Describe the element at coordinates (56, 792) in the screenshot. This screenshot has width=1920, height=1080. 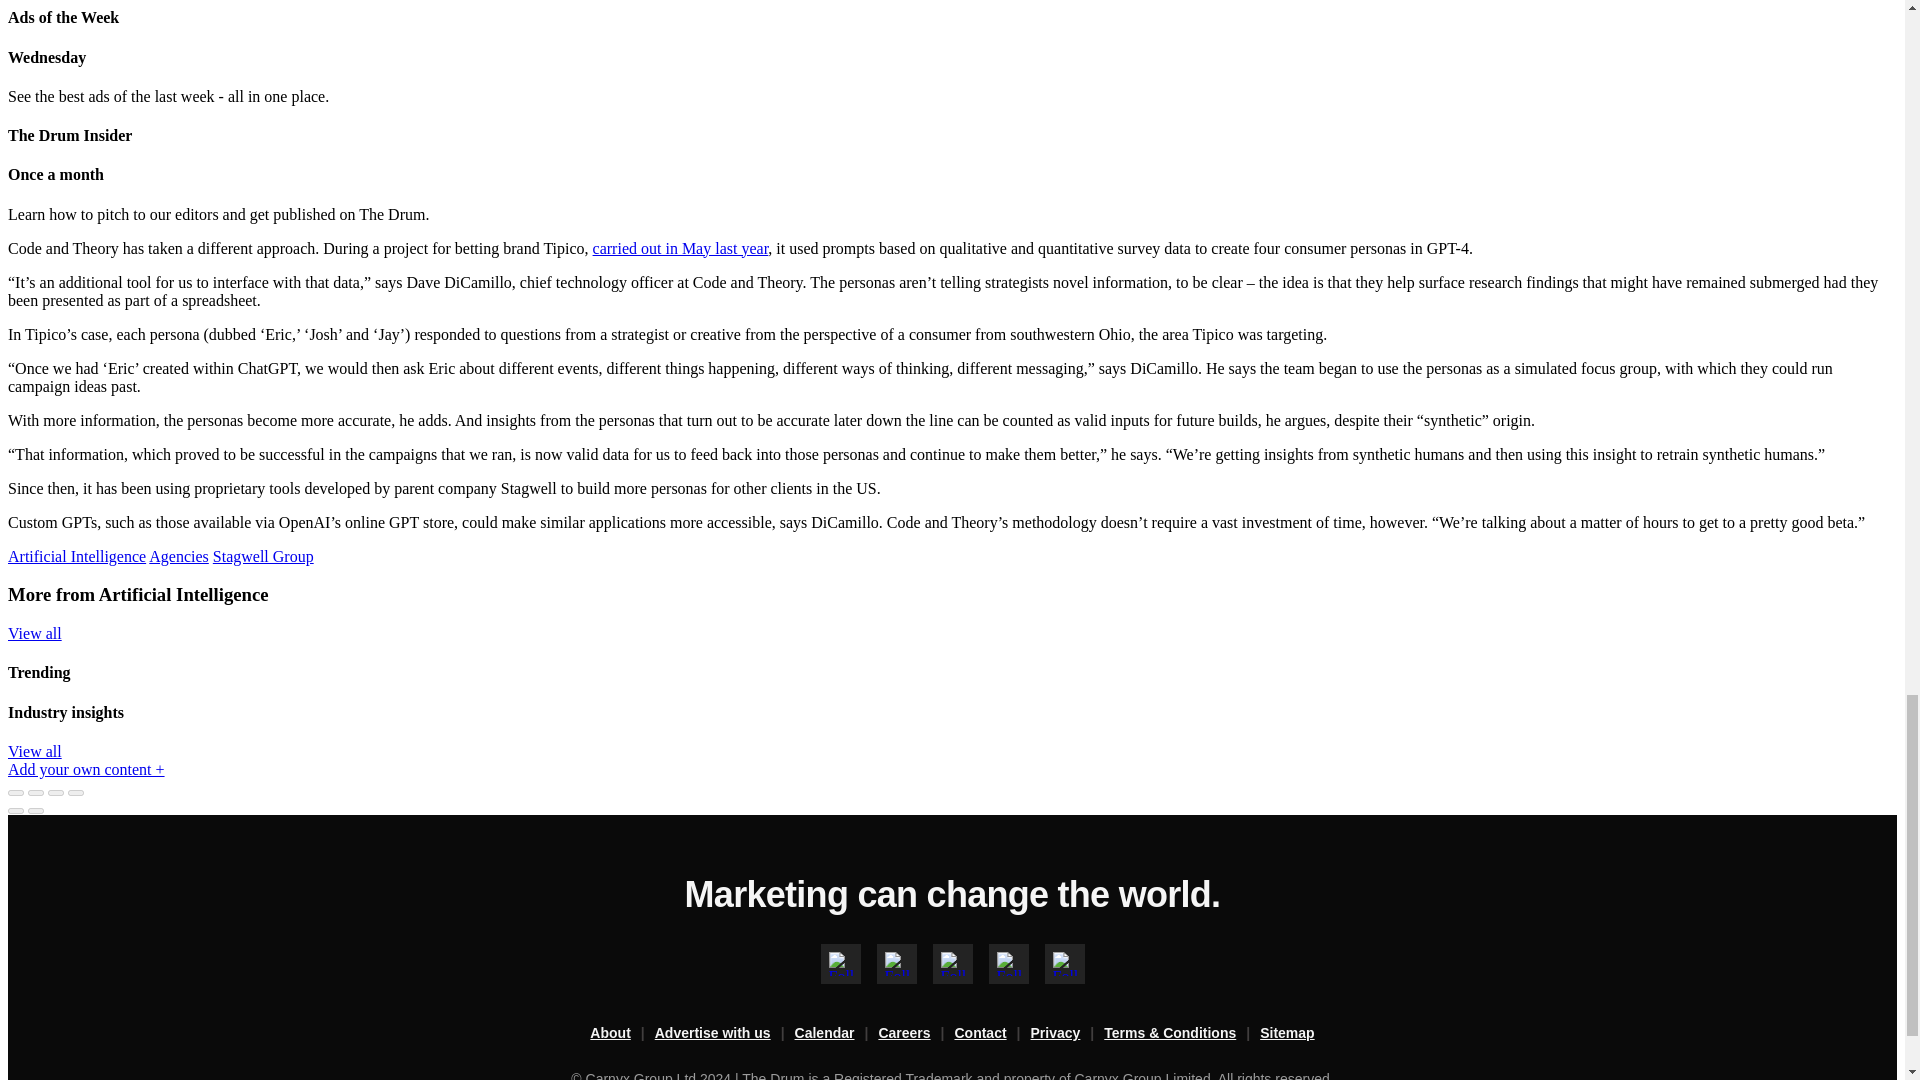
I see `Toggle fullscreen` at that location.